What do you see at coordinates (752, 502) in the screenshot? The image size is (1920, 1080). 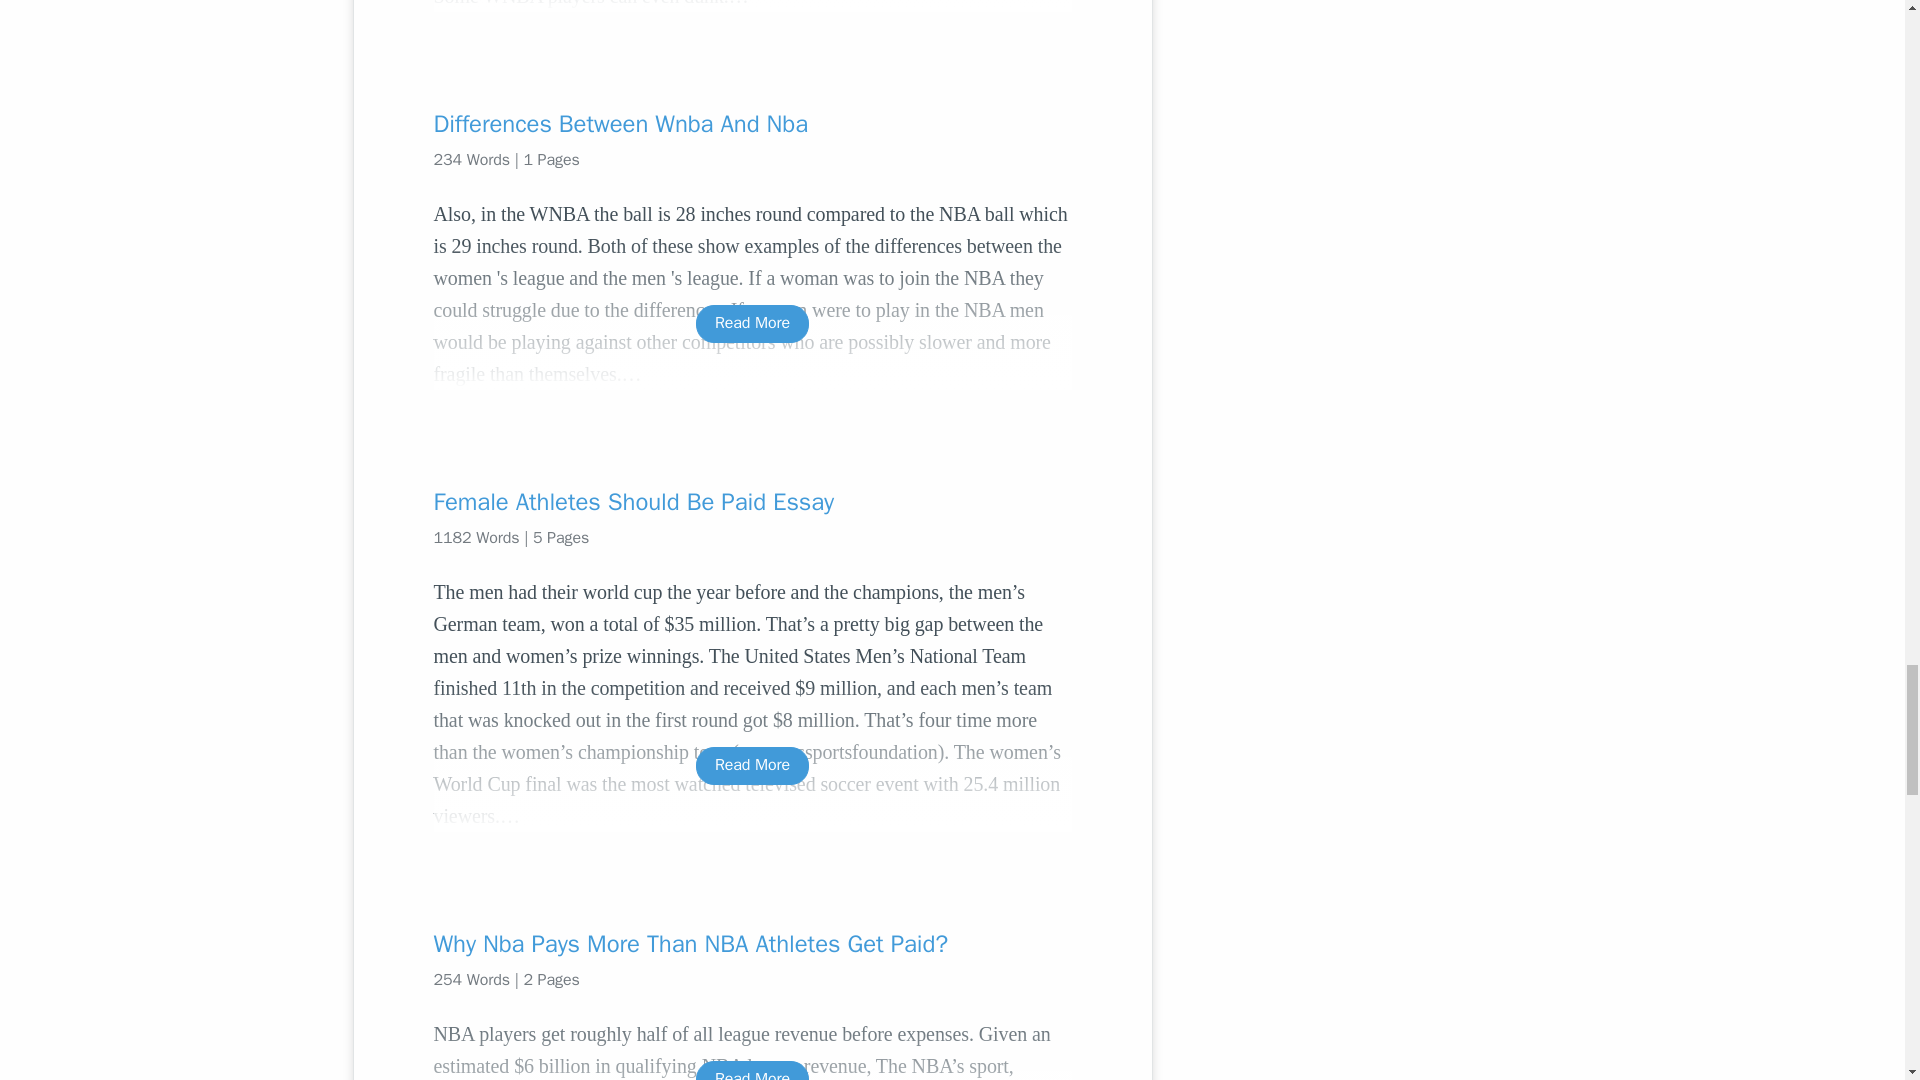 I see `Female Athletes Should Be Paid Essay` at bounding box center [752, 502].